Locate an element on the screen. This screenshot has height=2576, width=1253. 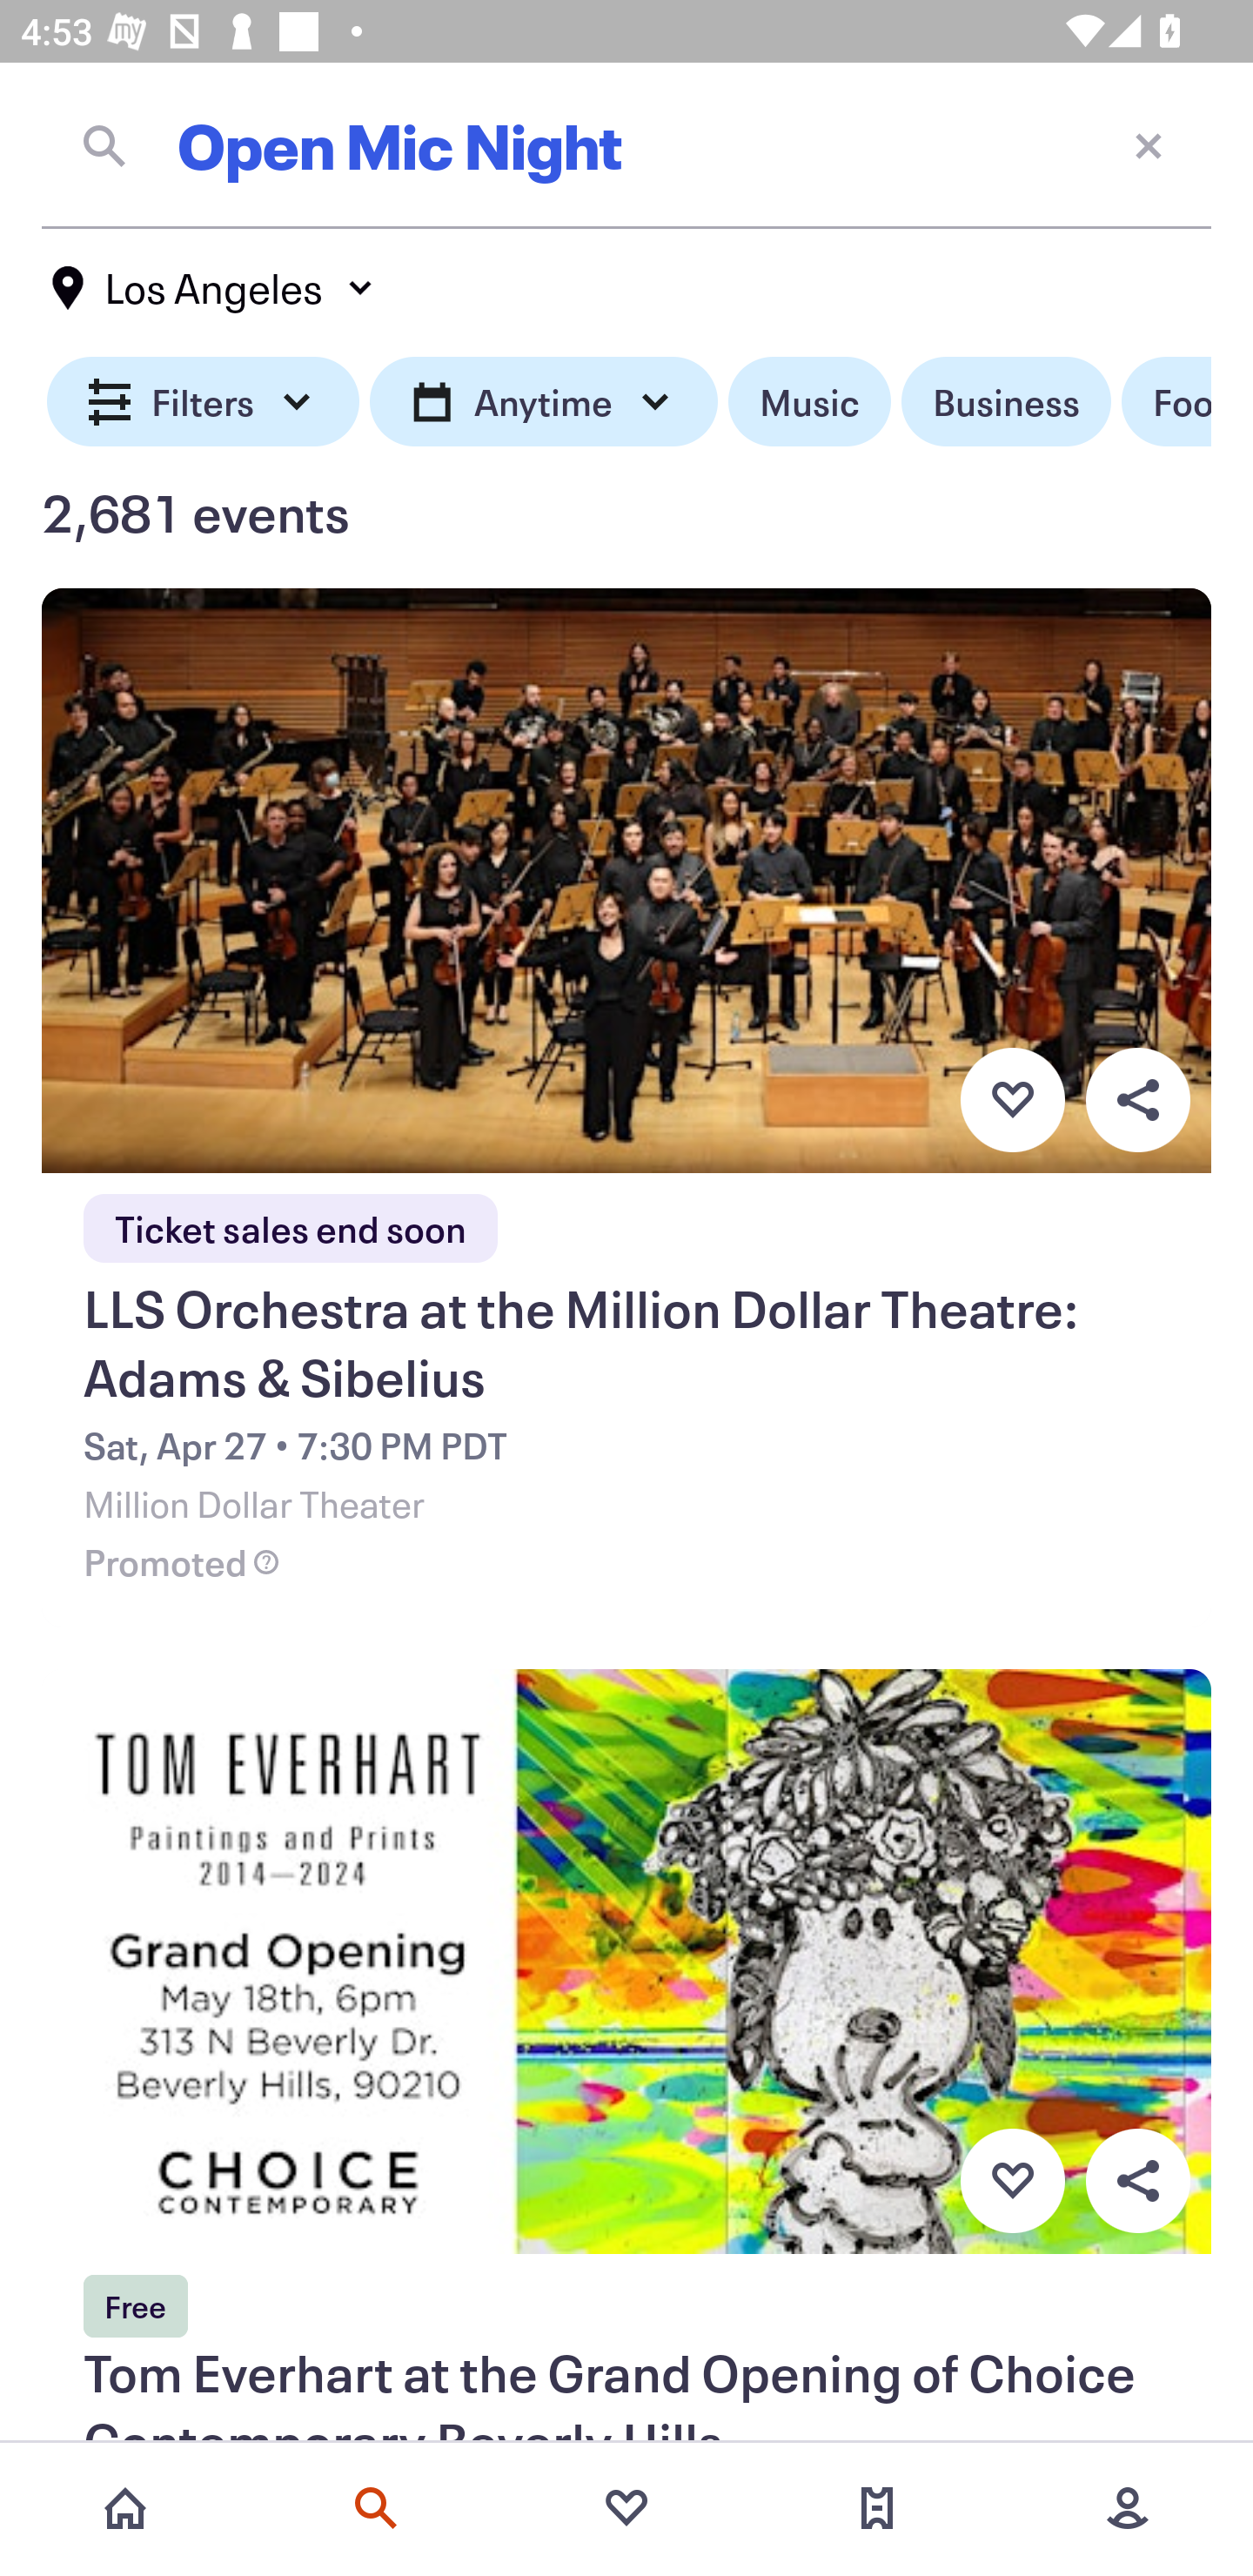
Favorite button is located at coordinates (1012, 1099).